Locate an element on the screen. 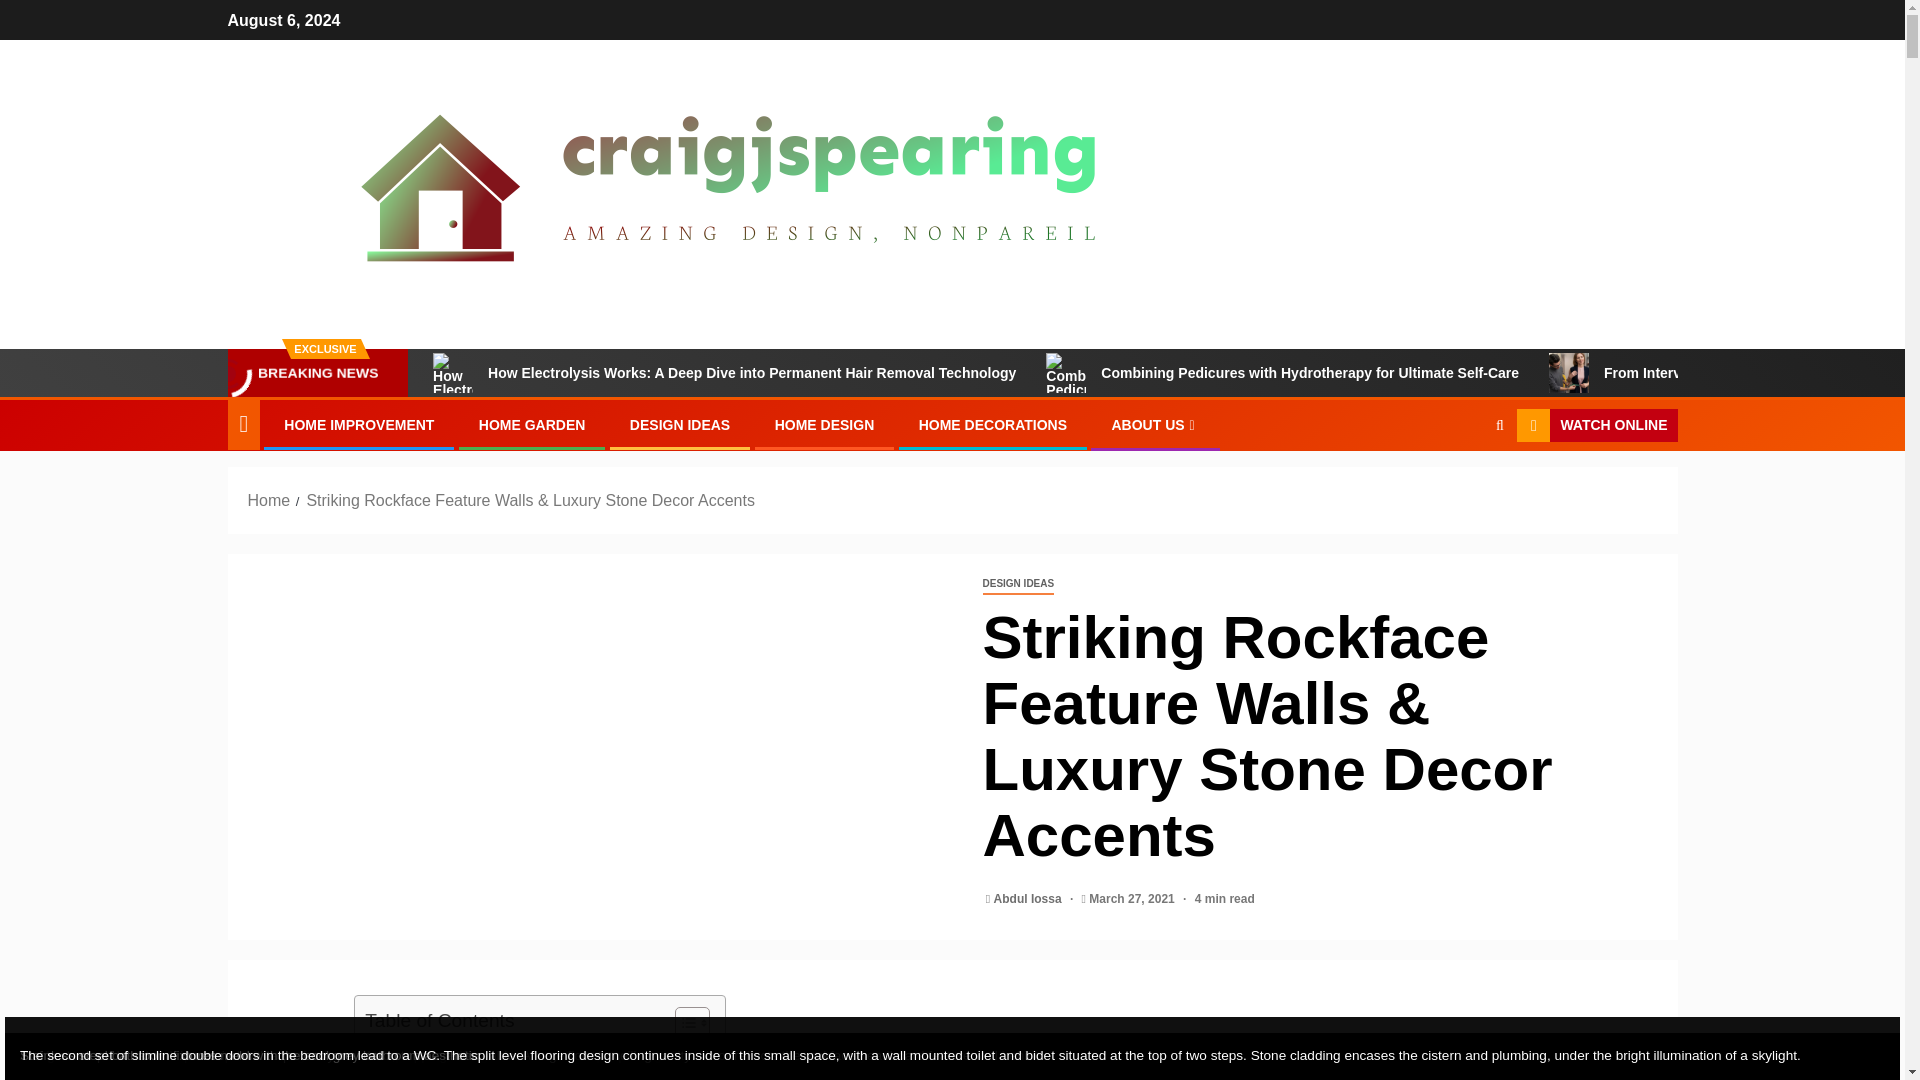 The image size is (1920, 1080). HOME GARDEN is located at coordinates (532, 424).